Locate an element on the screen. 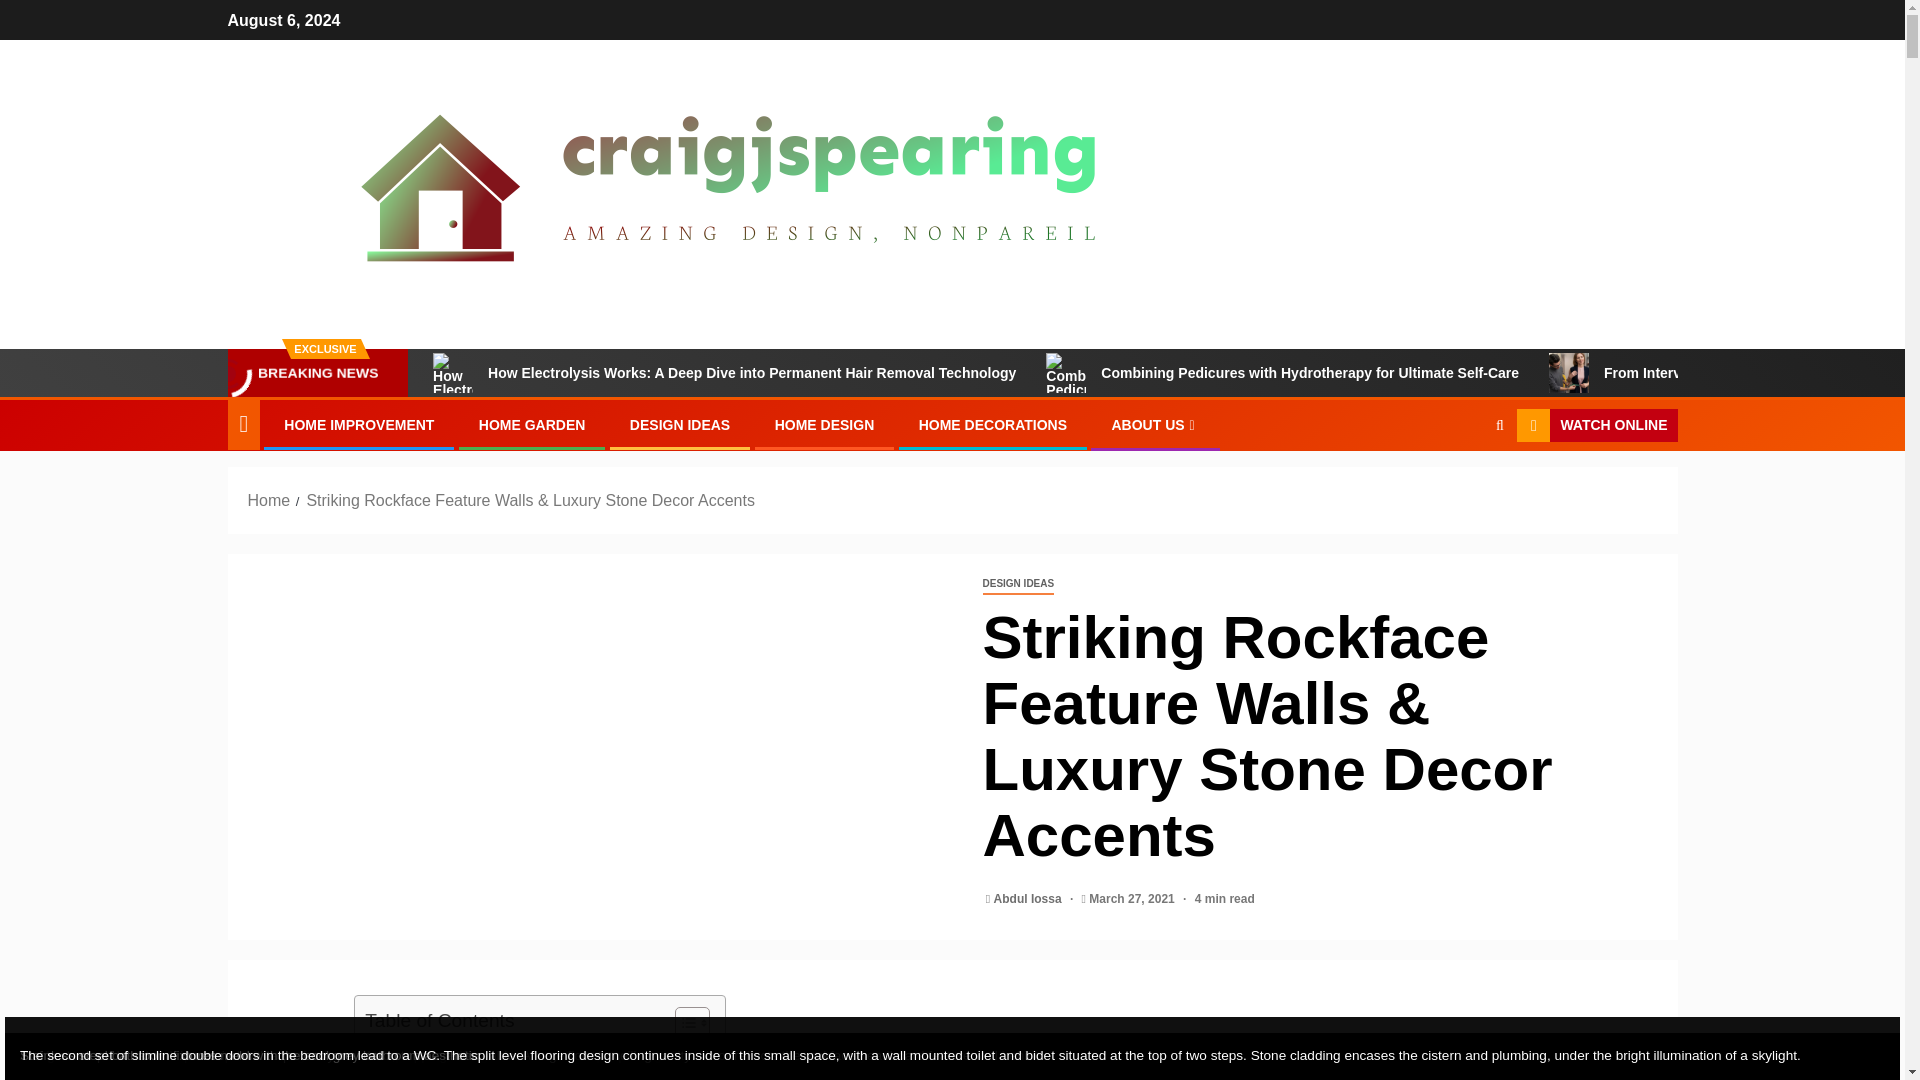 The image size is (1920, 1080). HOME GARDEN is located at coordinates (532, 424).